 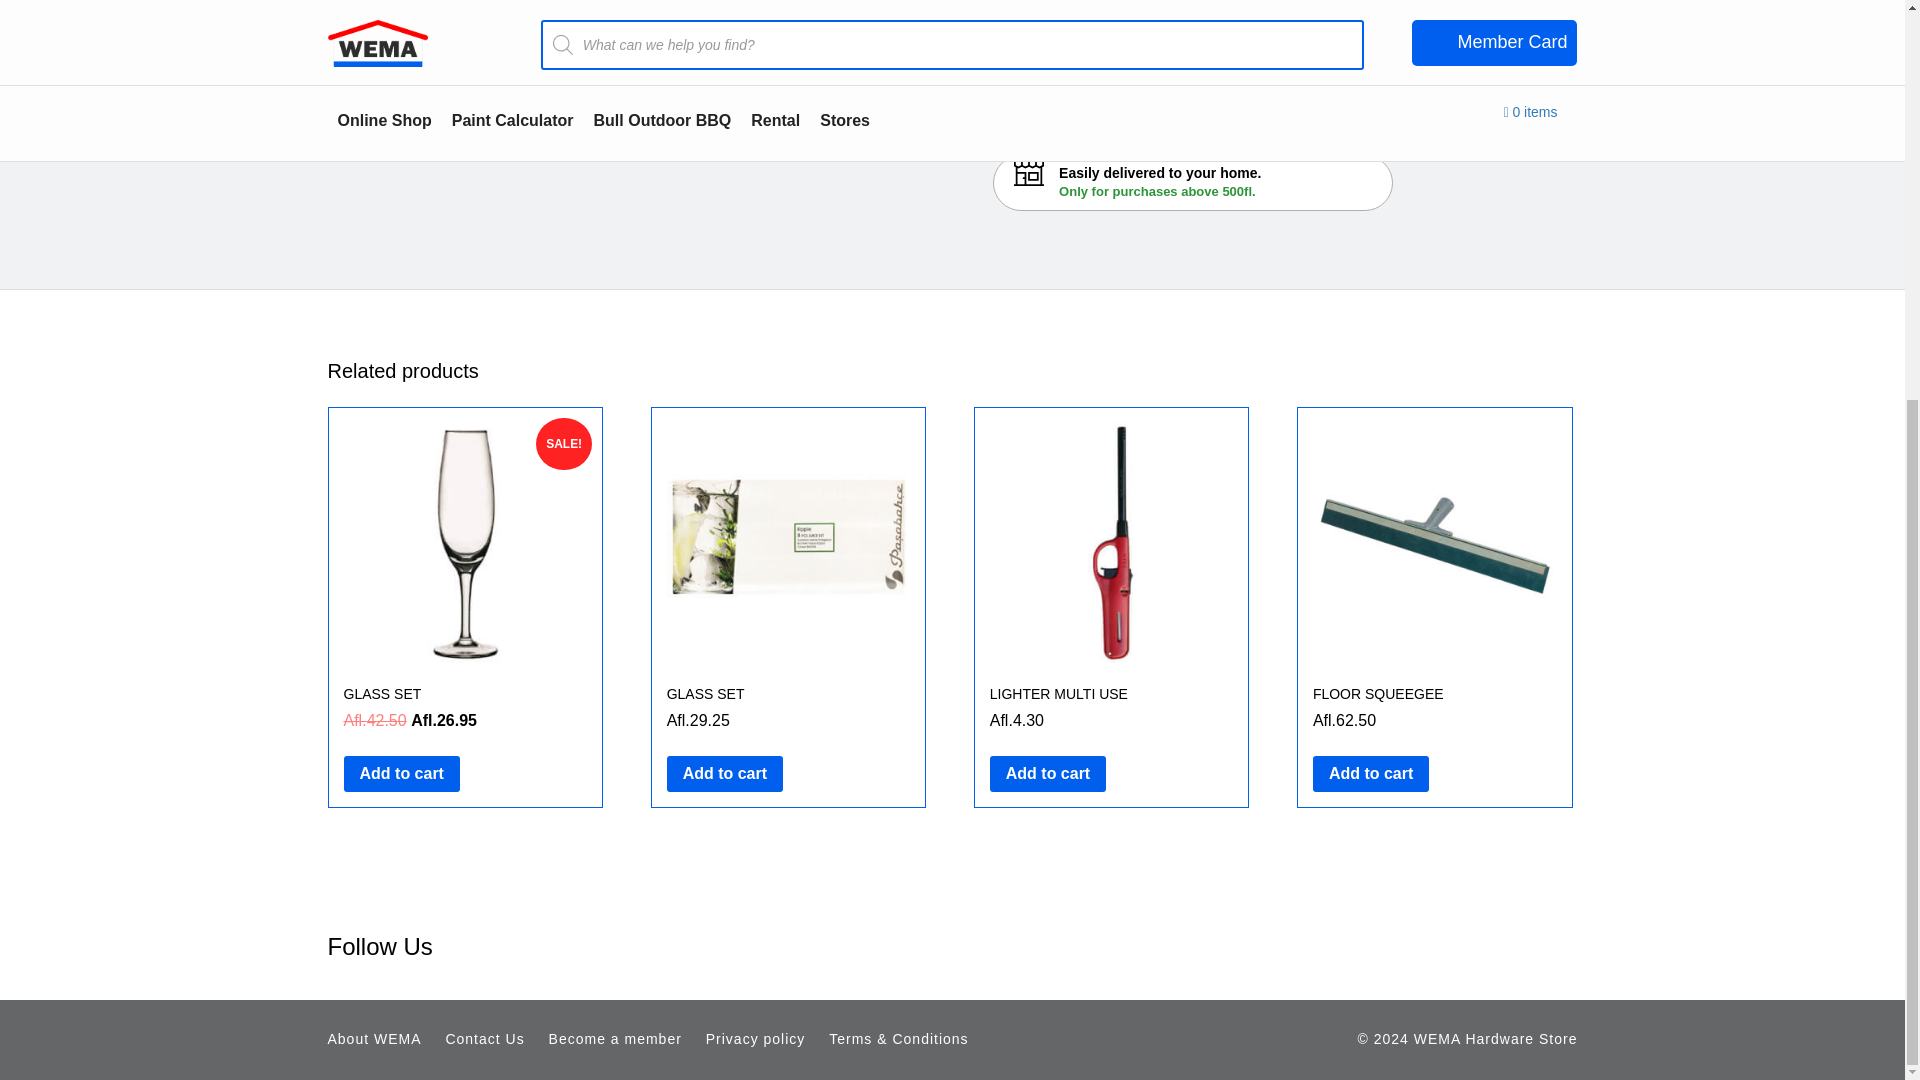 What do you see at coordinates (1370, 774) in the screenshot?
I see `Add to cart` at bounding box center [1370, 774].